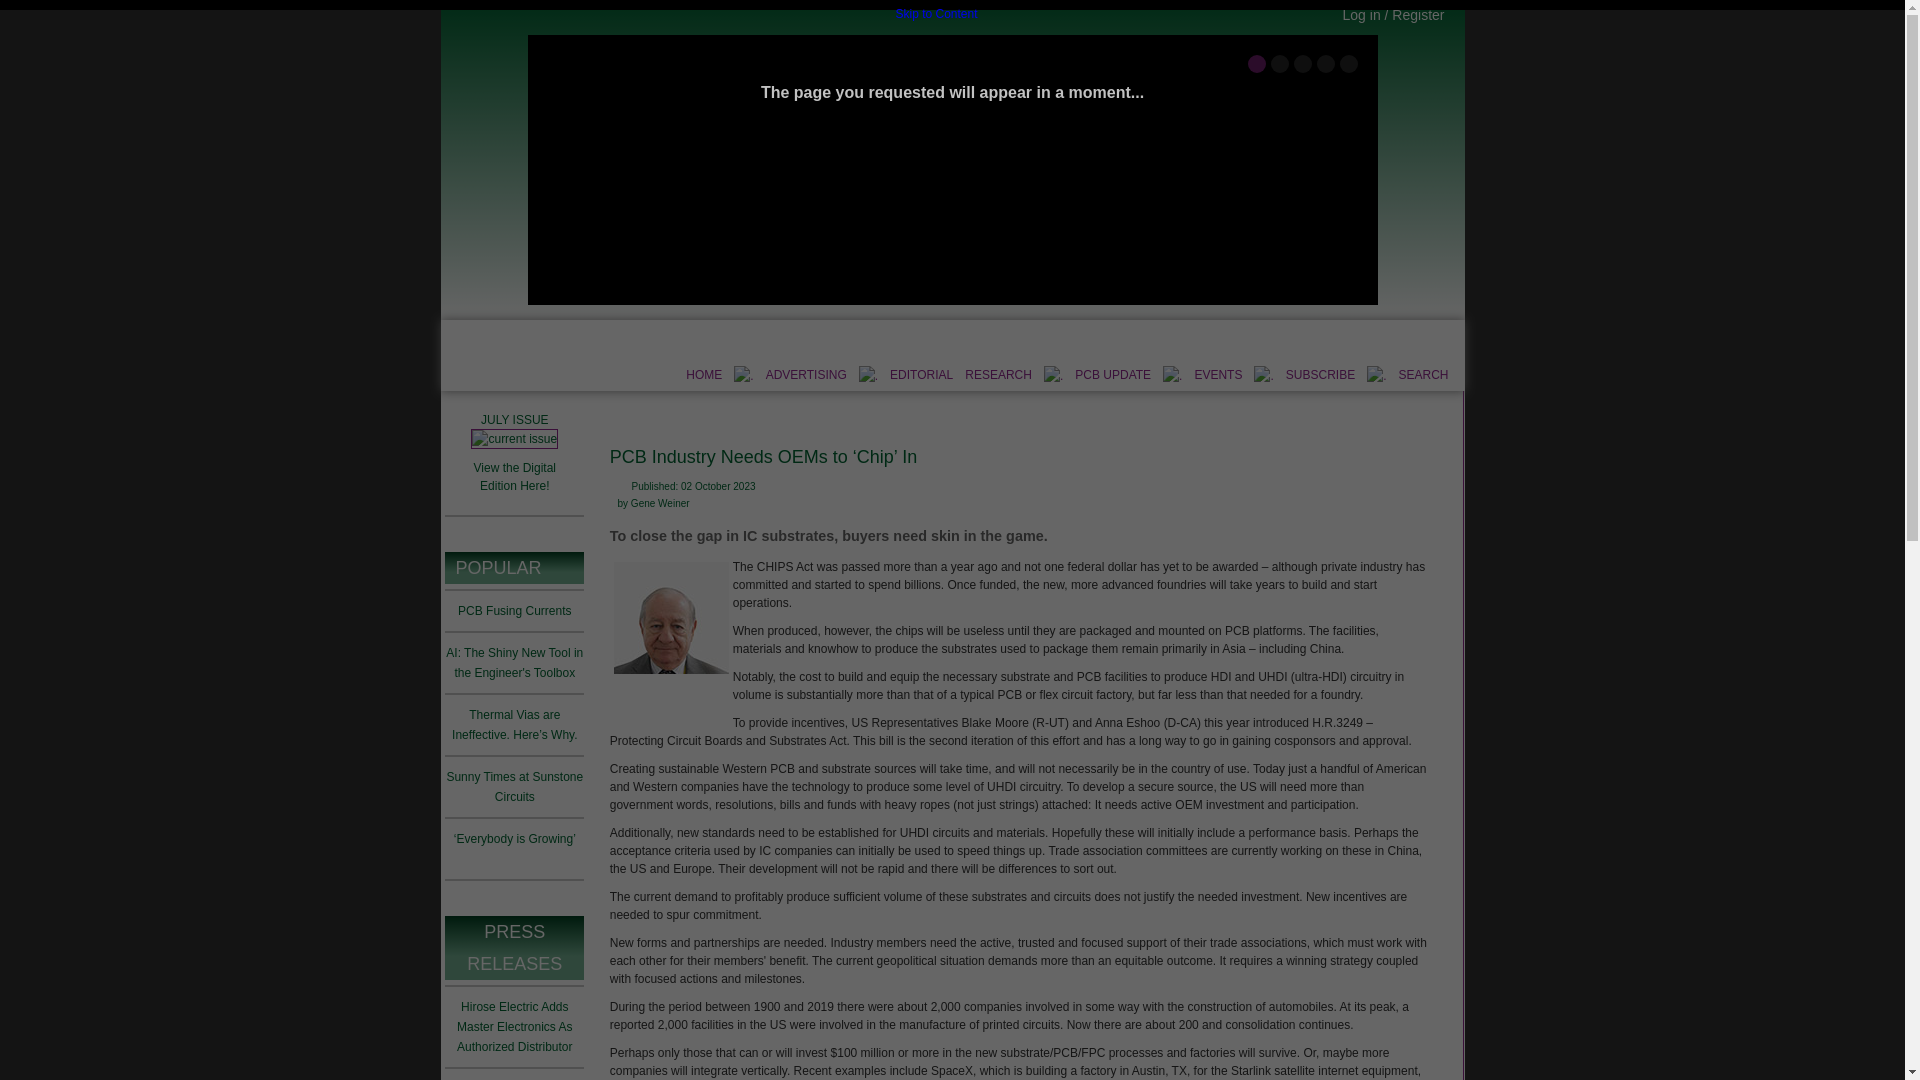 This screenshot has height=1080, width=1920. Describe the element at coordinates (806, 374) in the screenshot. I see `ADVERTISING` at that location.